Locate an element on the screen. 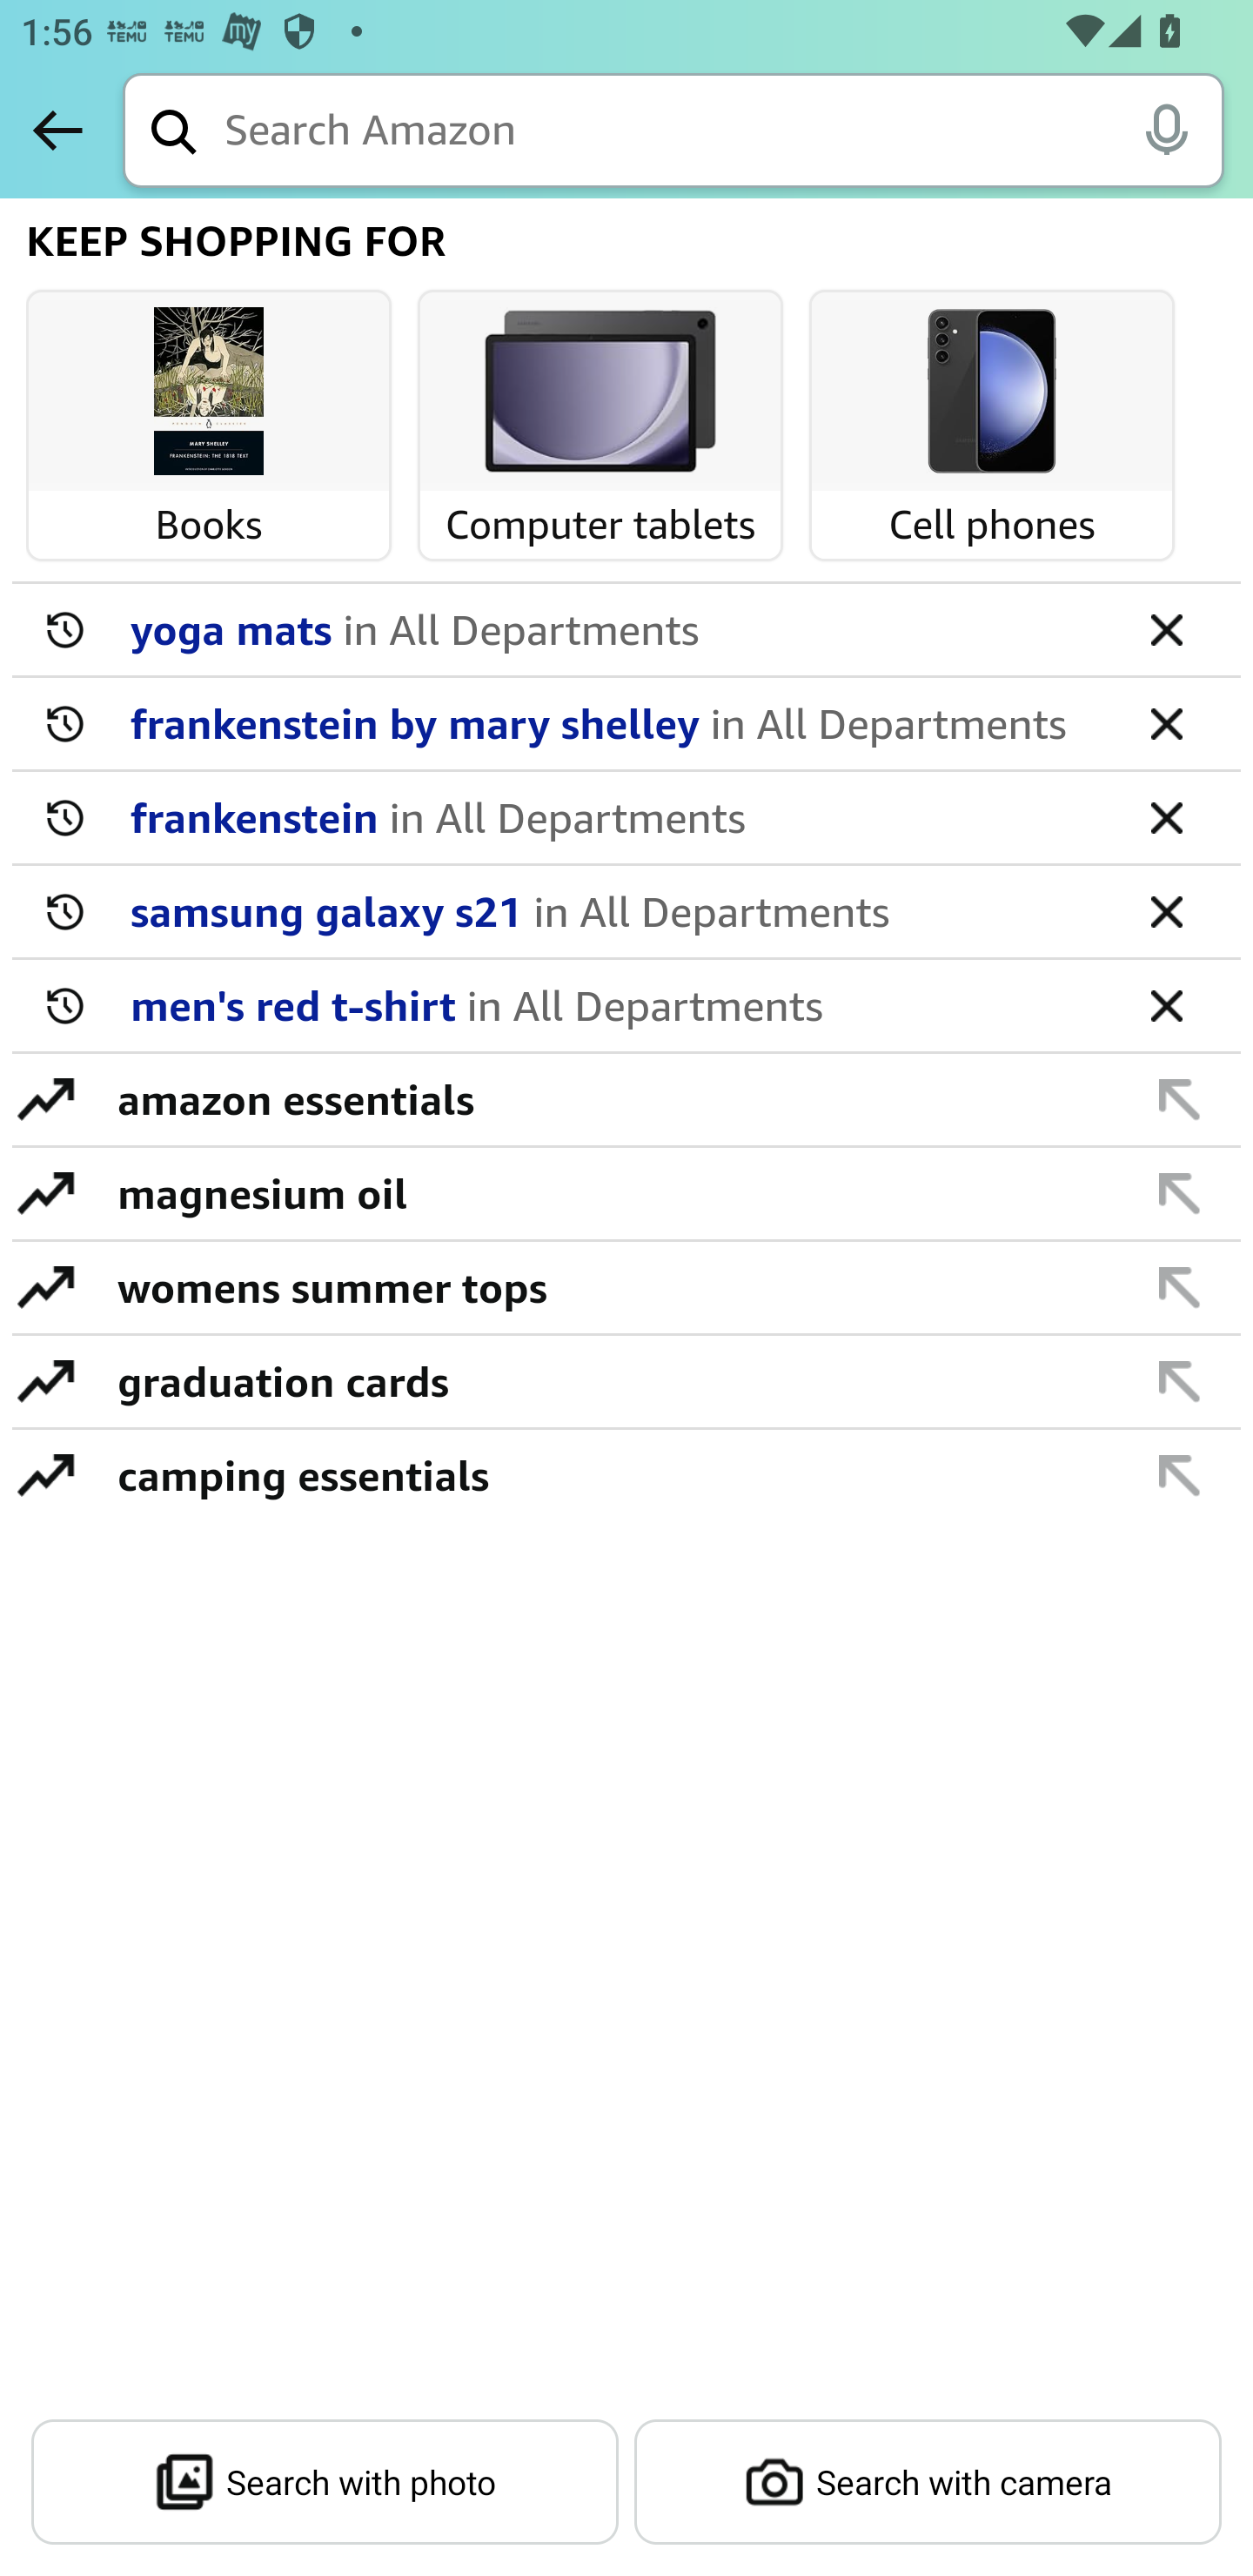 Image resolution: width=1253 pixels, height=2576 pixels. yoga mats is located at coordinates (615, 628).